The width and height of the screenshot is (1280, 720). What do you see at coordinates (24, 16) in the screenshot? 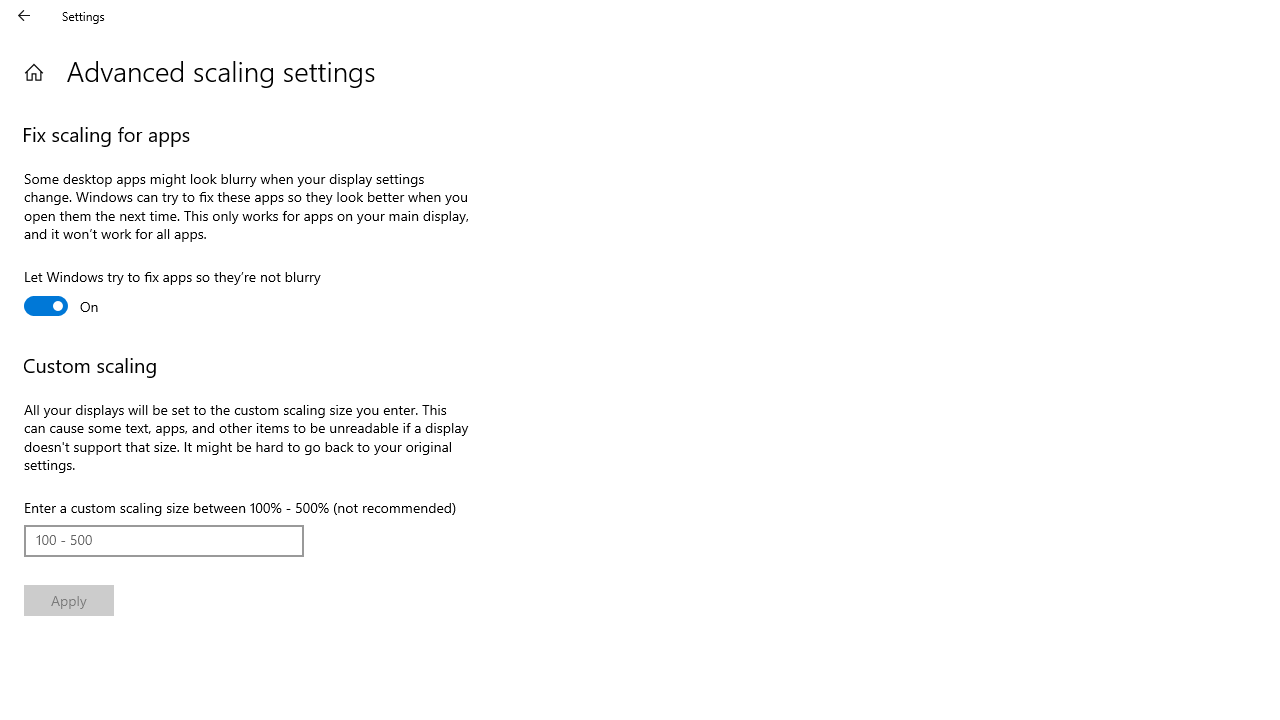
I see `Back` at bounding box center [24, 16].